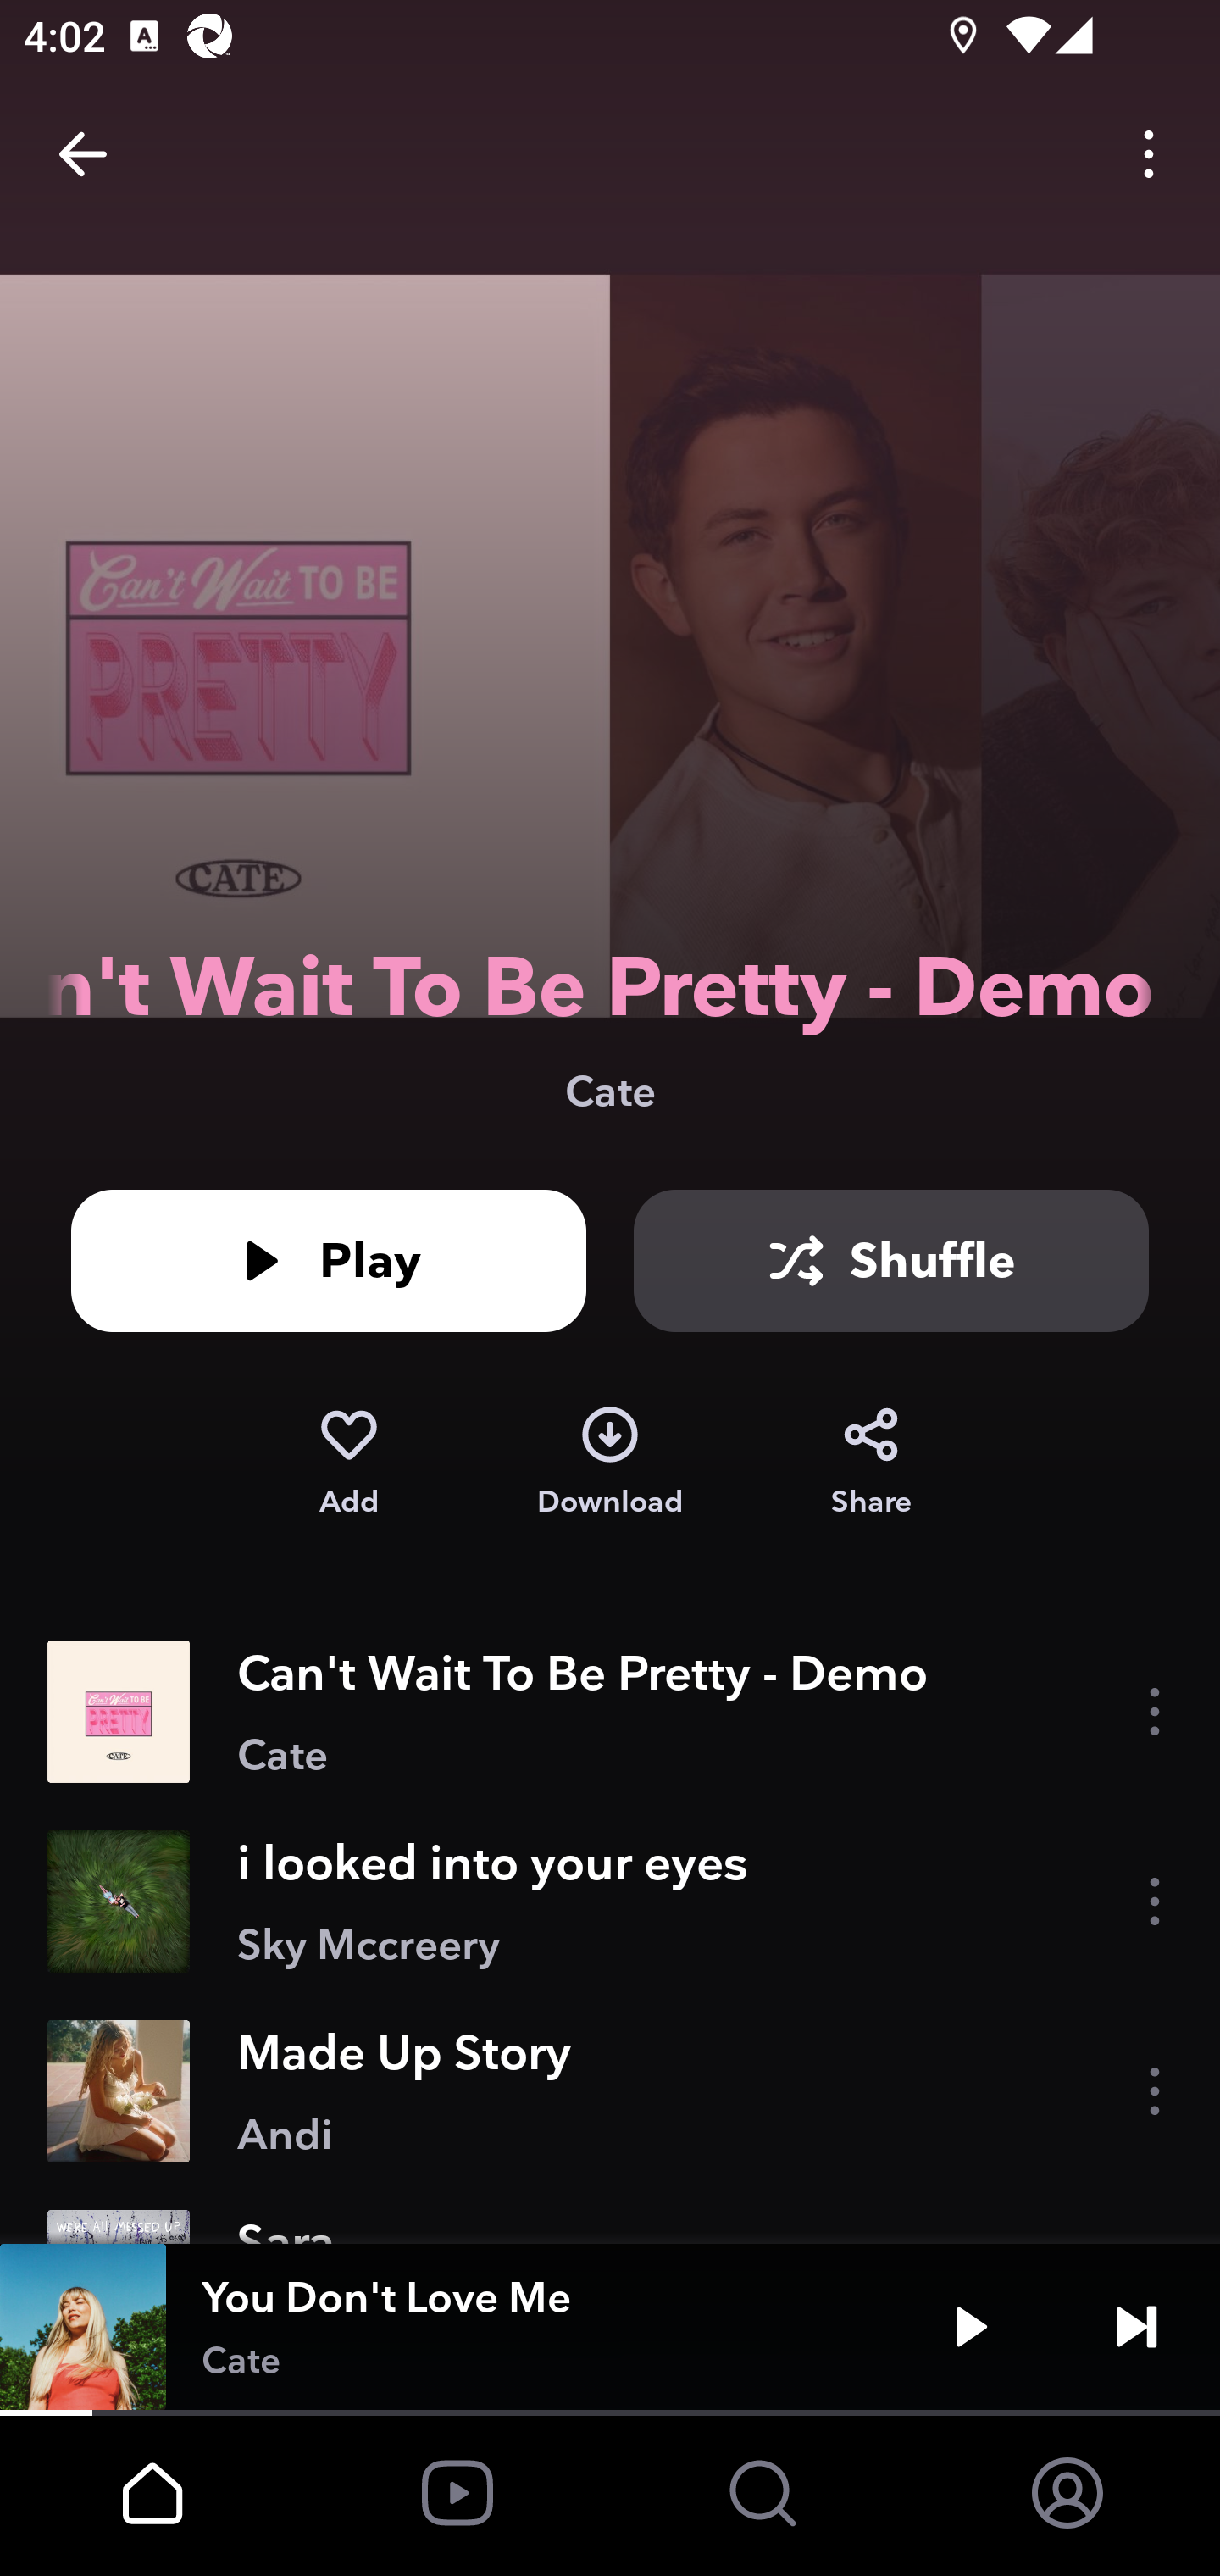 This screenshot has width=1220, height=2576. I want to click on Made Up Story Andi, so click(610, 2091).